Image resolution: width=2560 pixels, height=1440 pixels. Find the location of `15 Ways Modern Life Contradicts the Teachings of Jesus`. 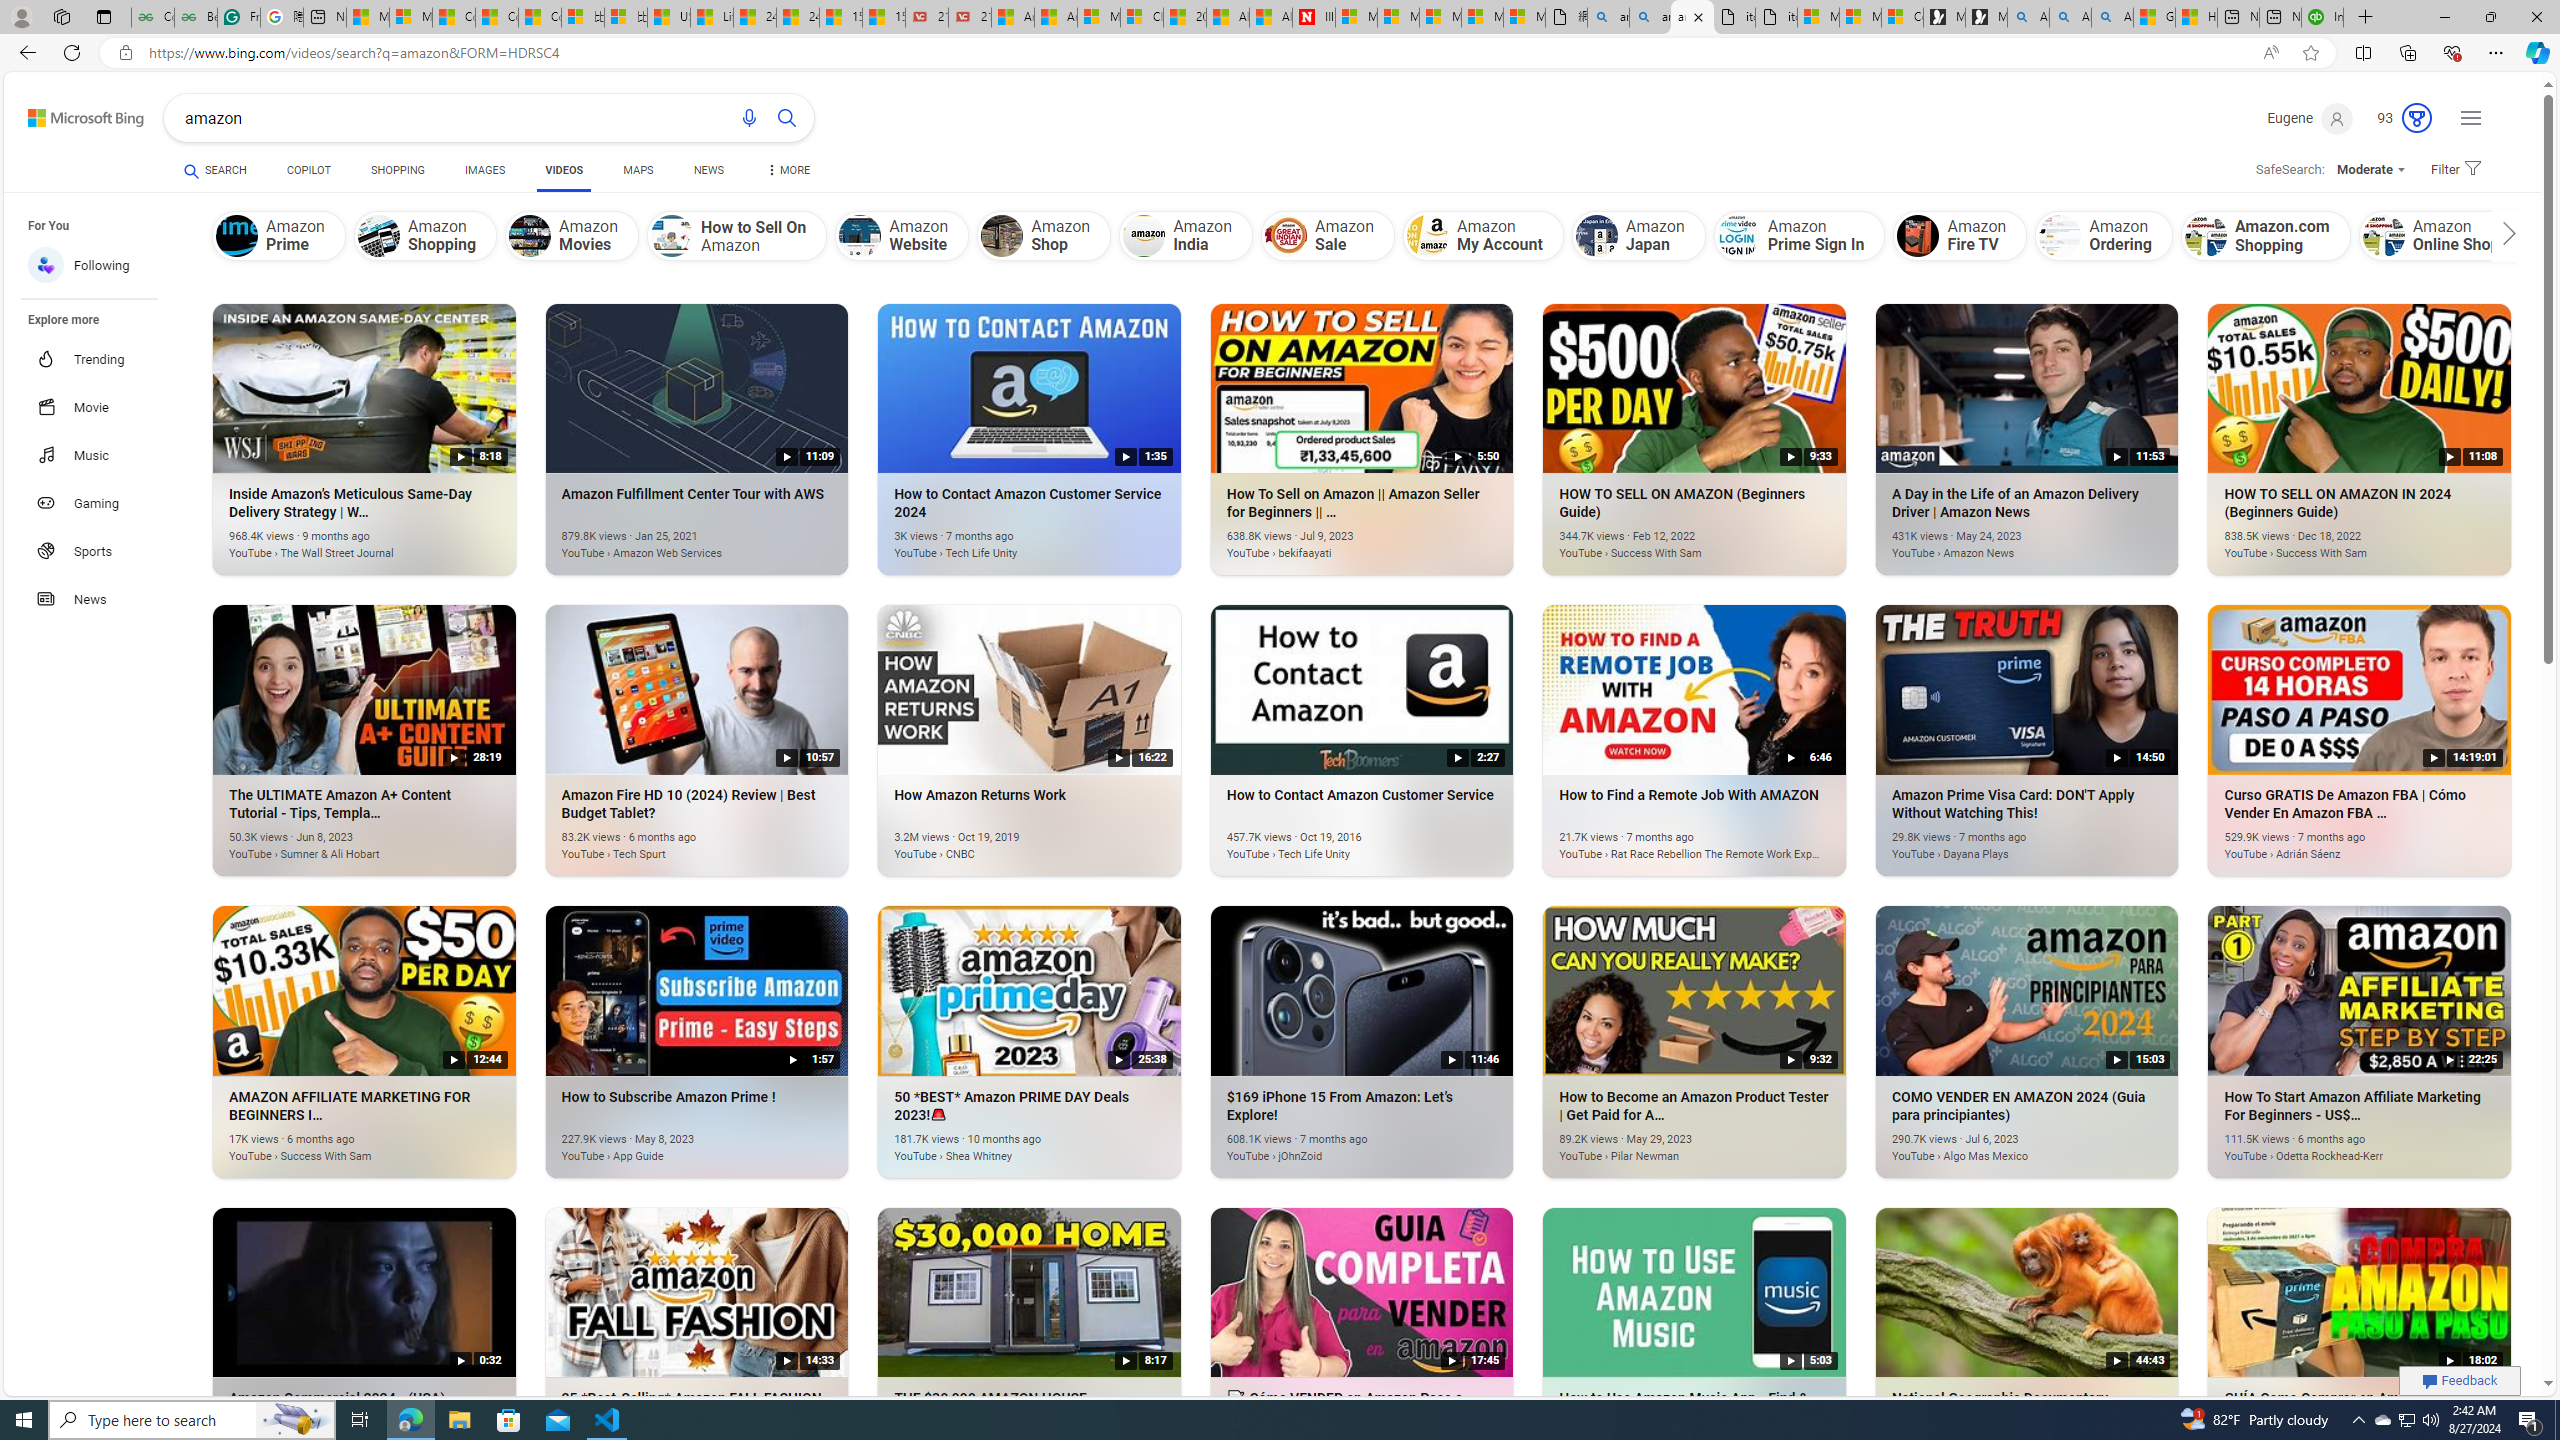

15 Ways Modern Life Contradicts the Teachings of Jesus is located at coordinates (884, 17).